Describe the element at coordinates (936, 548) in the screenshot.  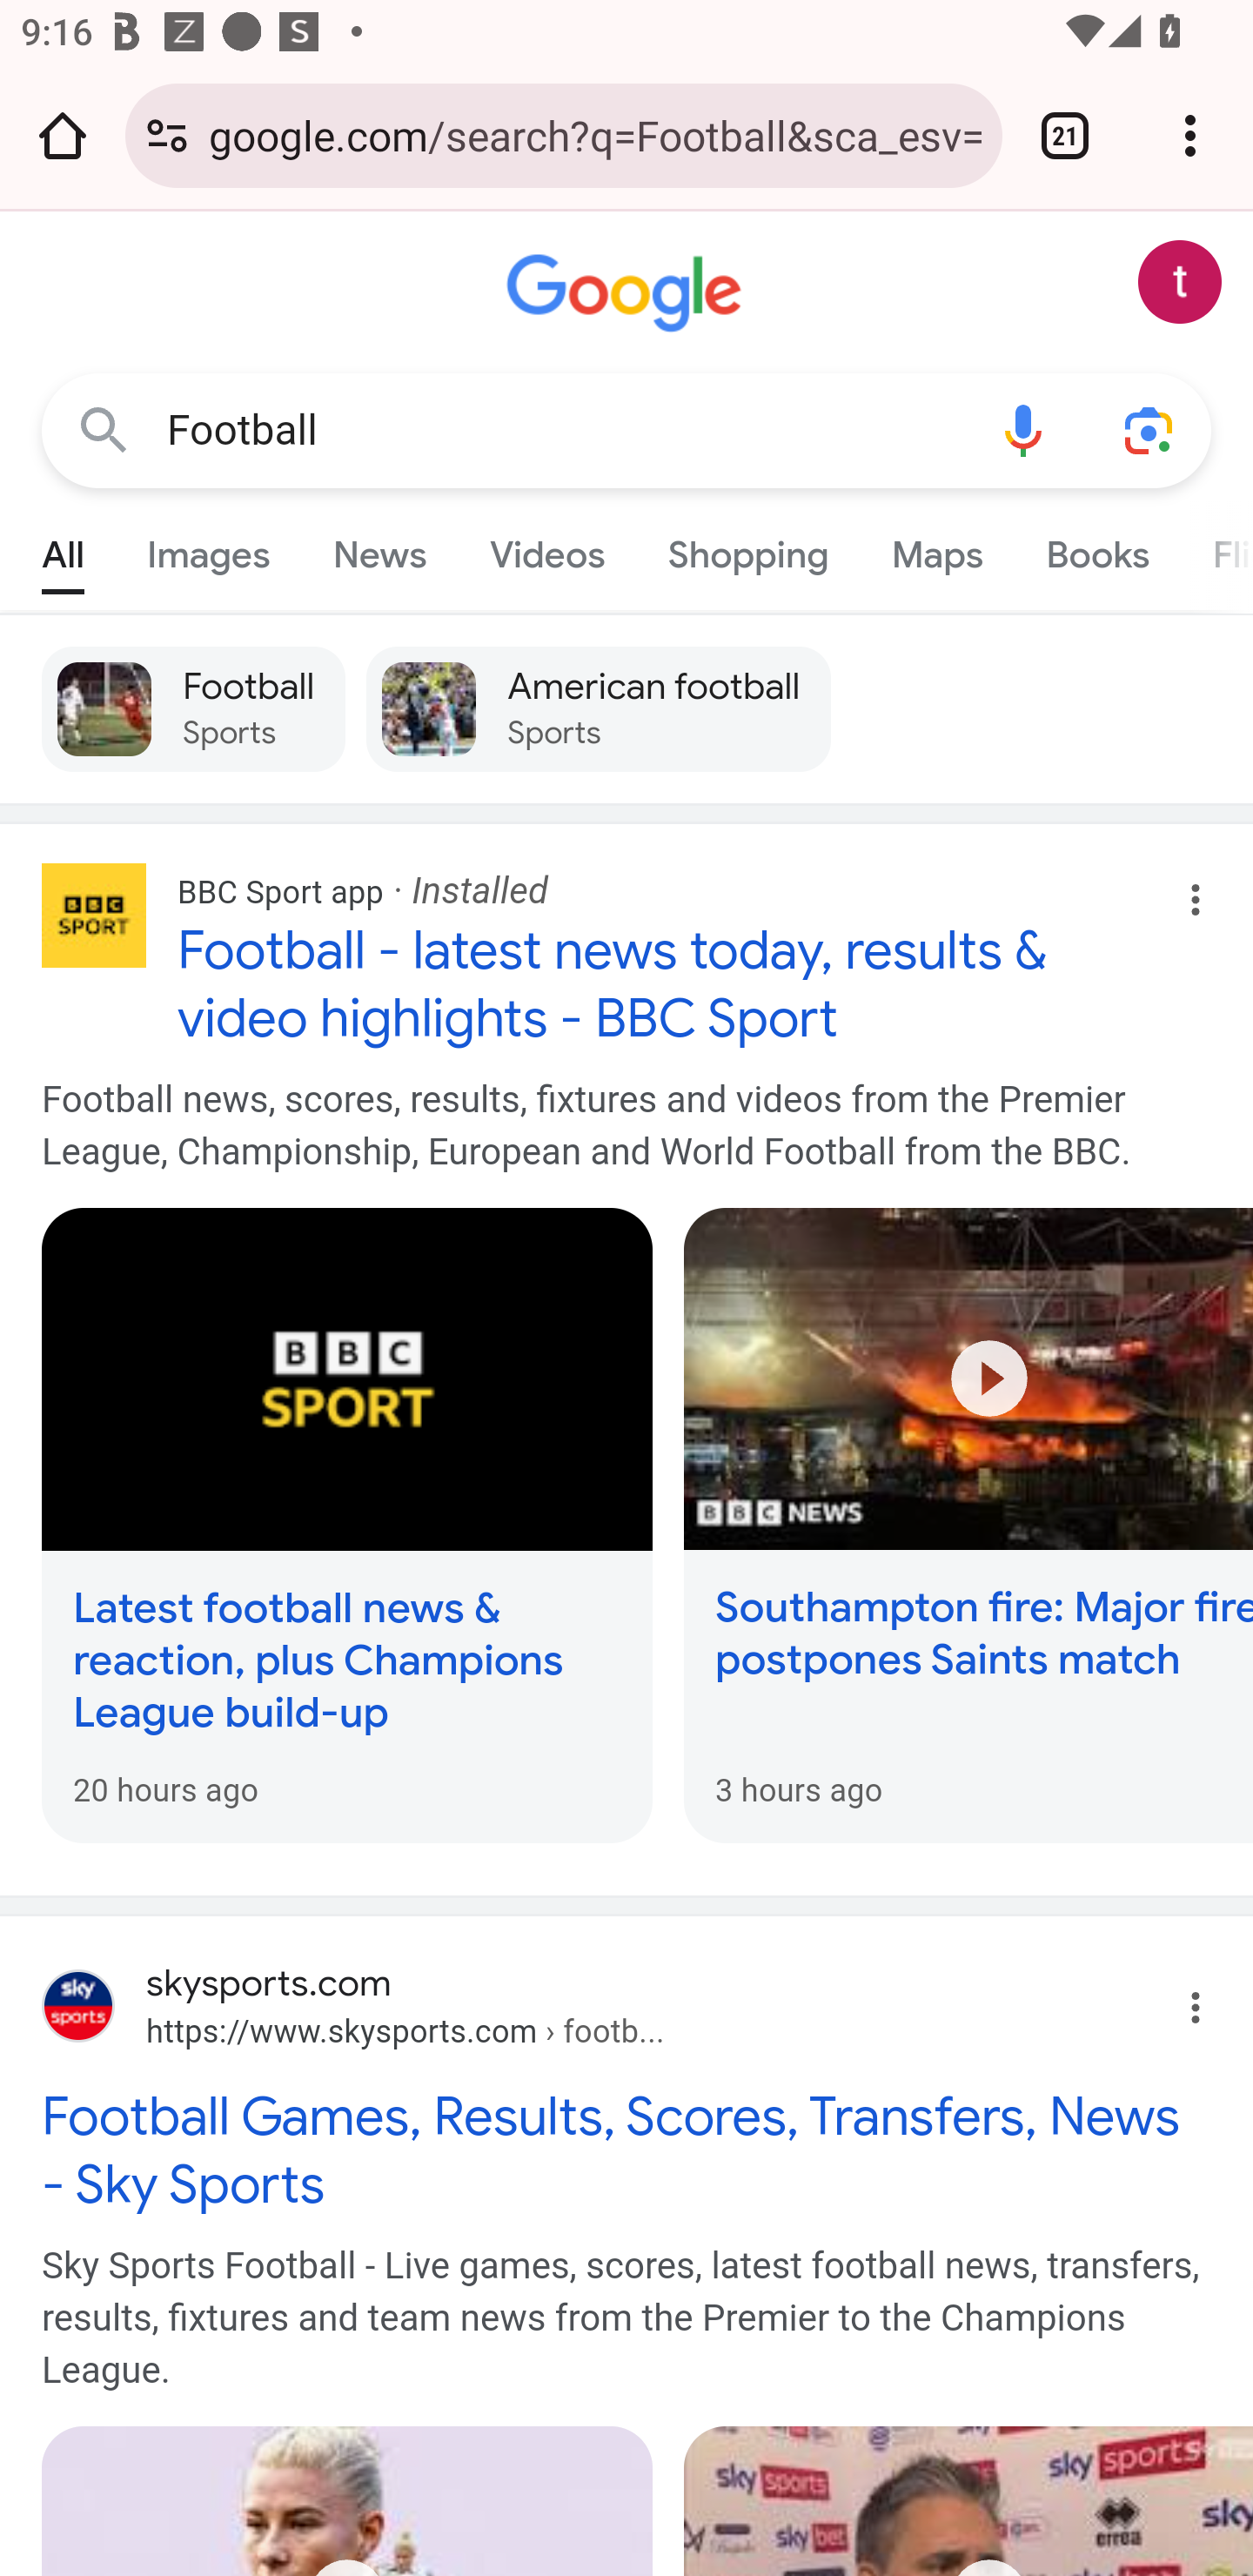
I see `Maps` at that location.